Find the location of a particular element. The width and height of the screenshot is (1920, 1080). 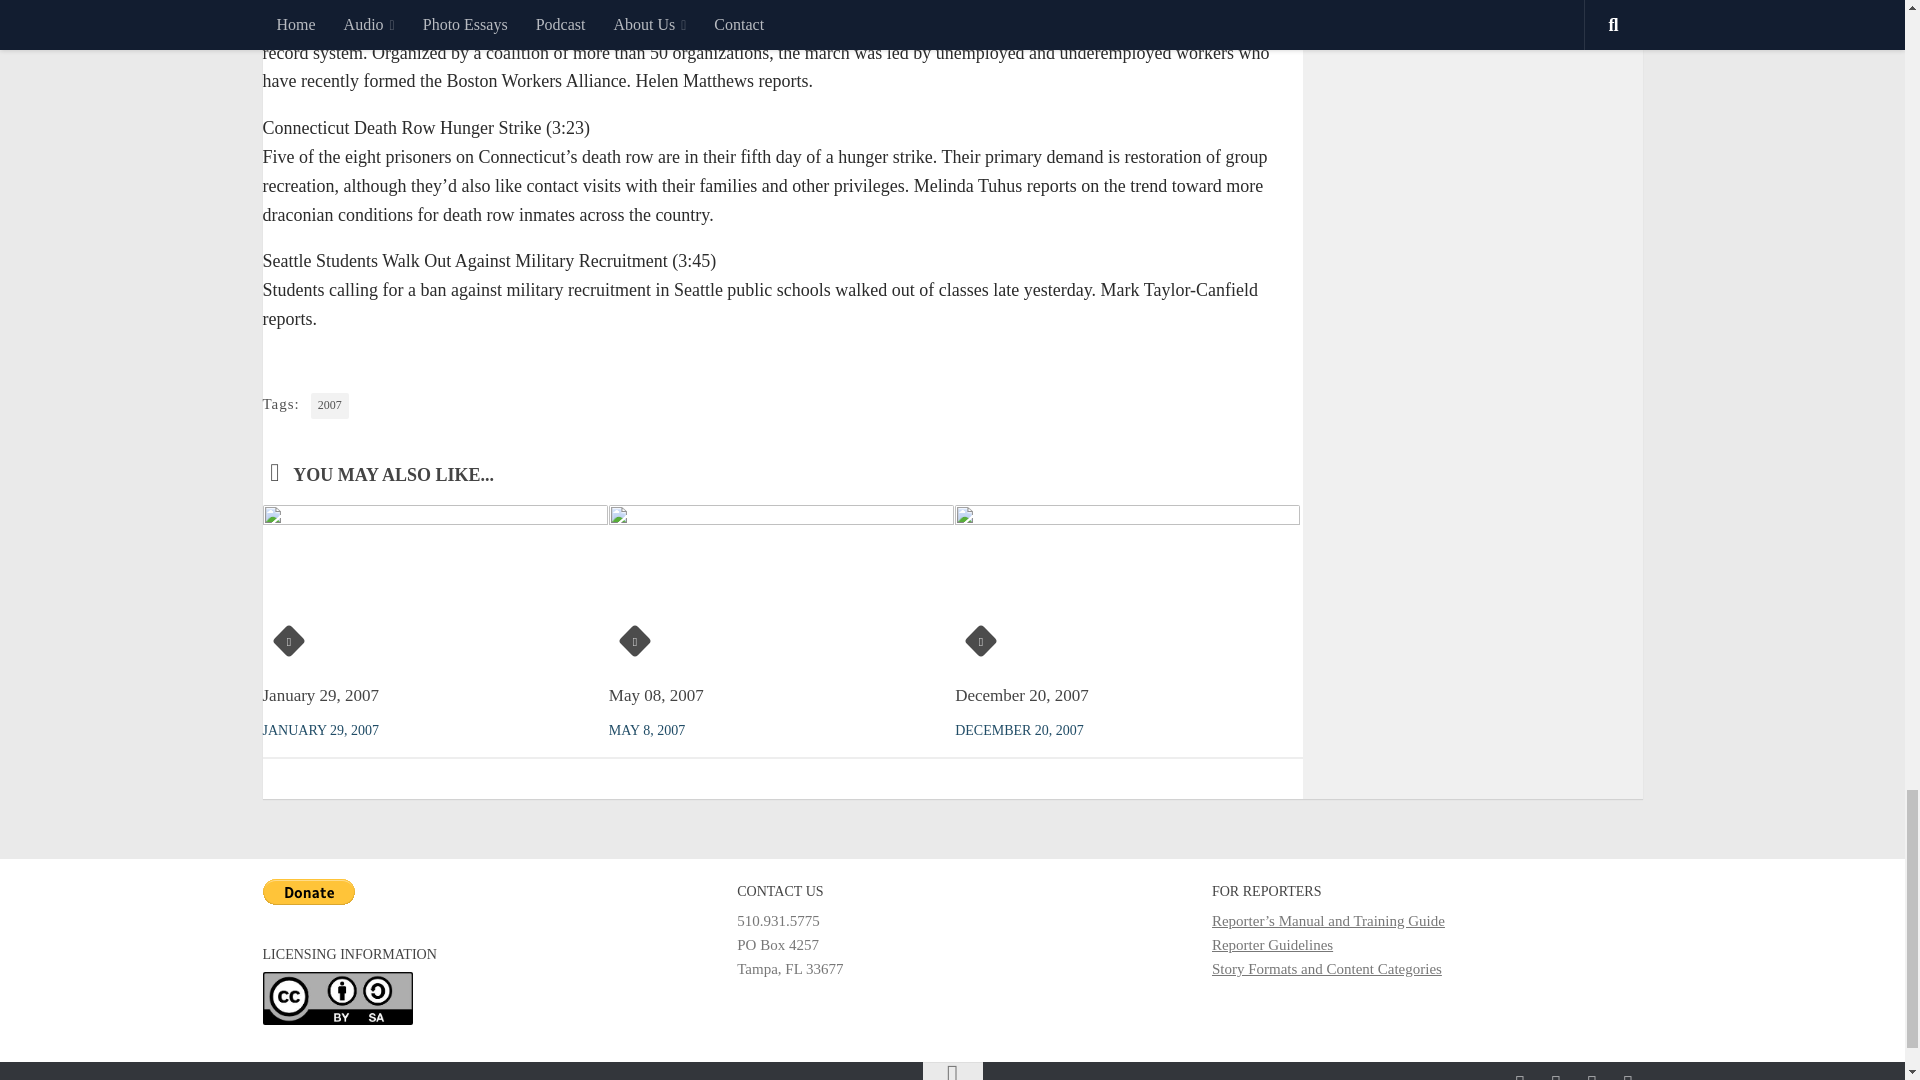

May 08, 2007 is located at coordinates (656, 695).